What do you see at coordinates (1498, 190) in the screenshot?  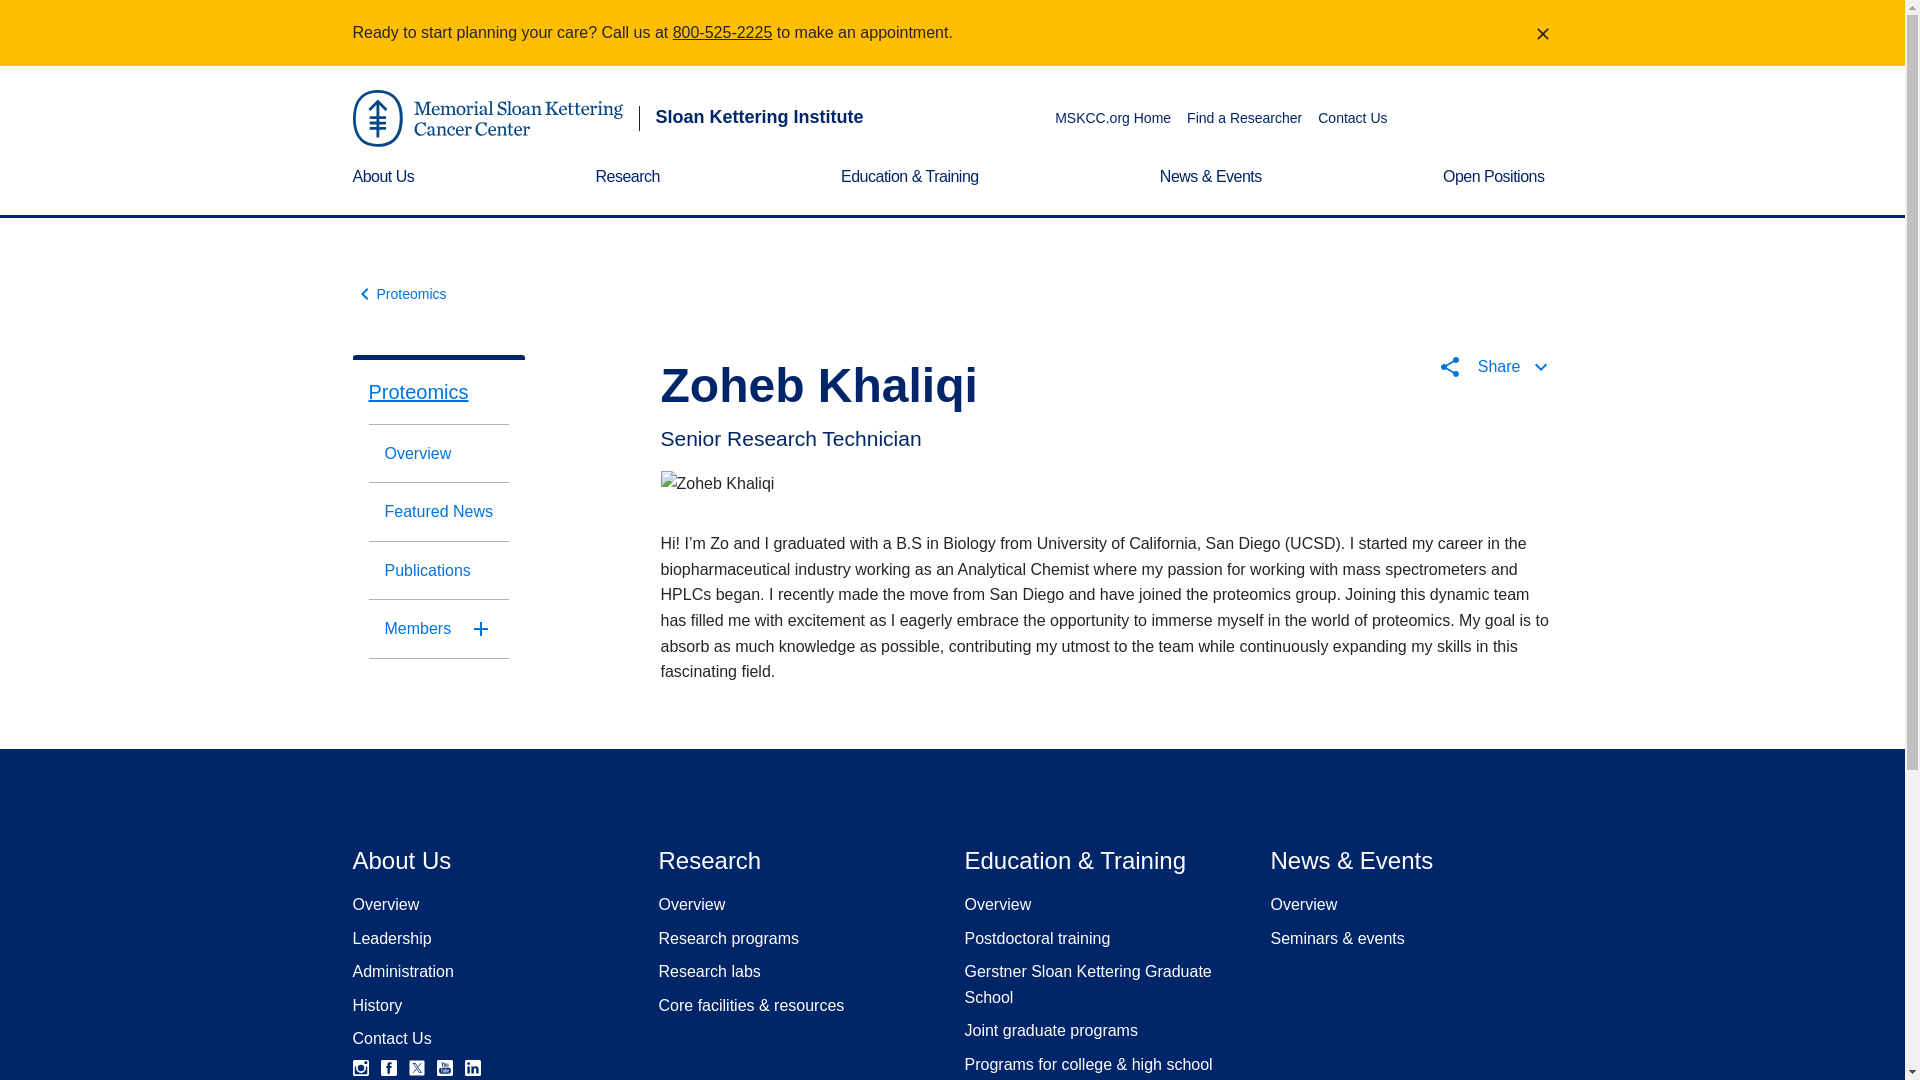 I see `Open Positions` at bounding box center [1498, 190].